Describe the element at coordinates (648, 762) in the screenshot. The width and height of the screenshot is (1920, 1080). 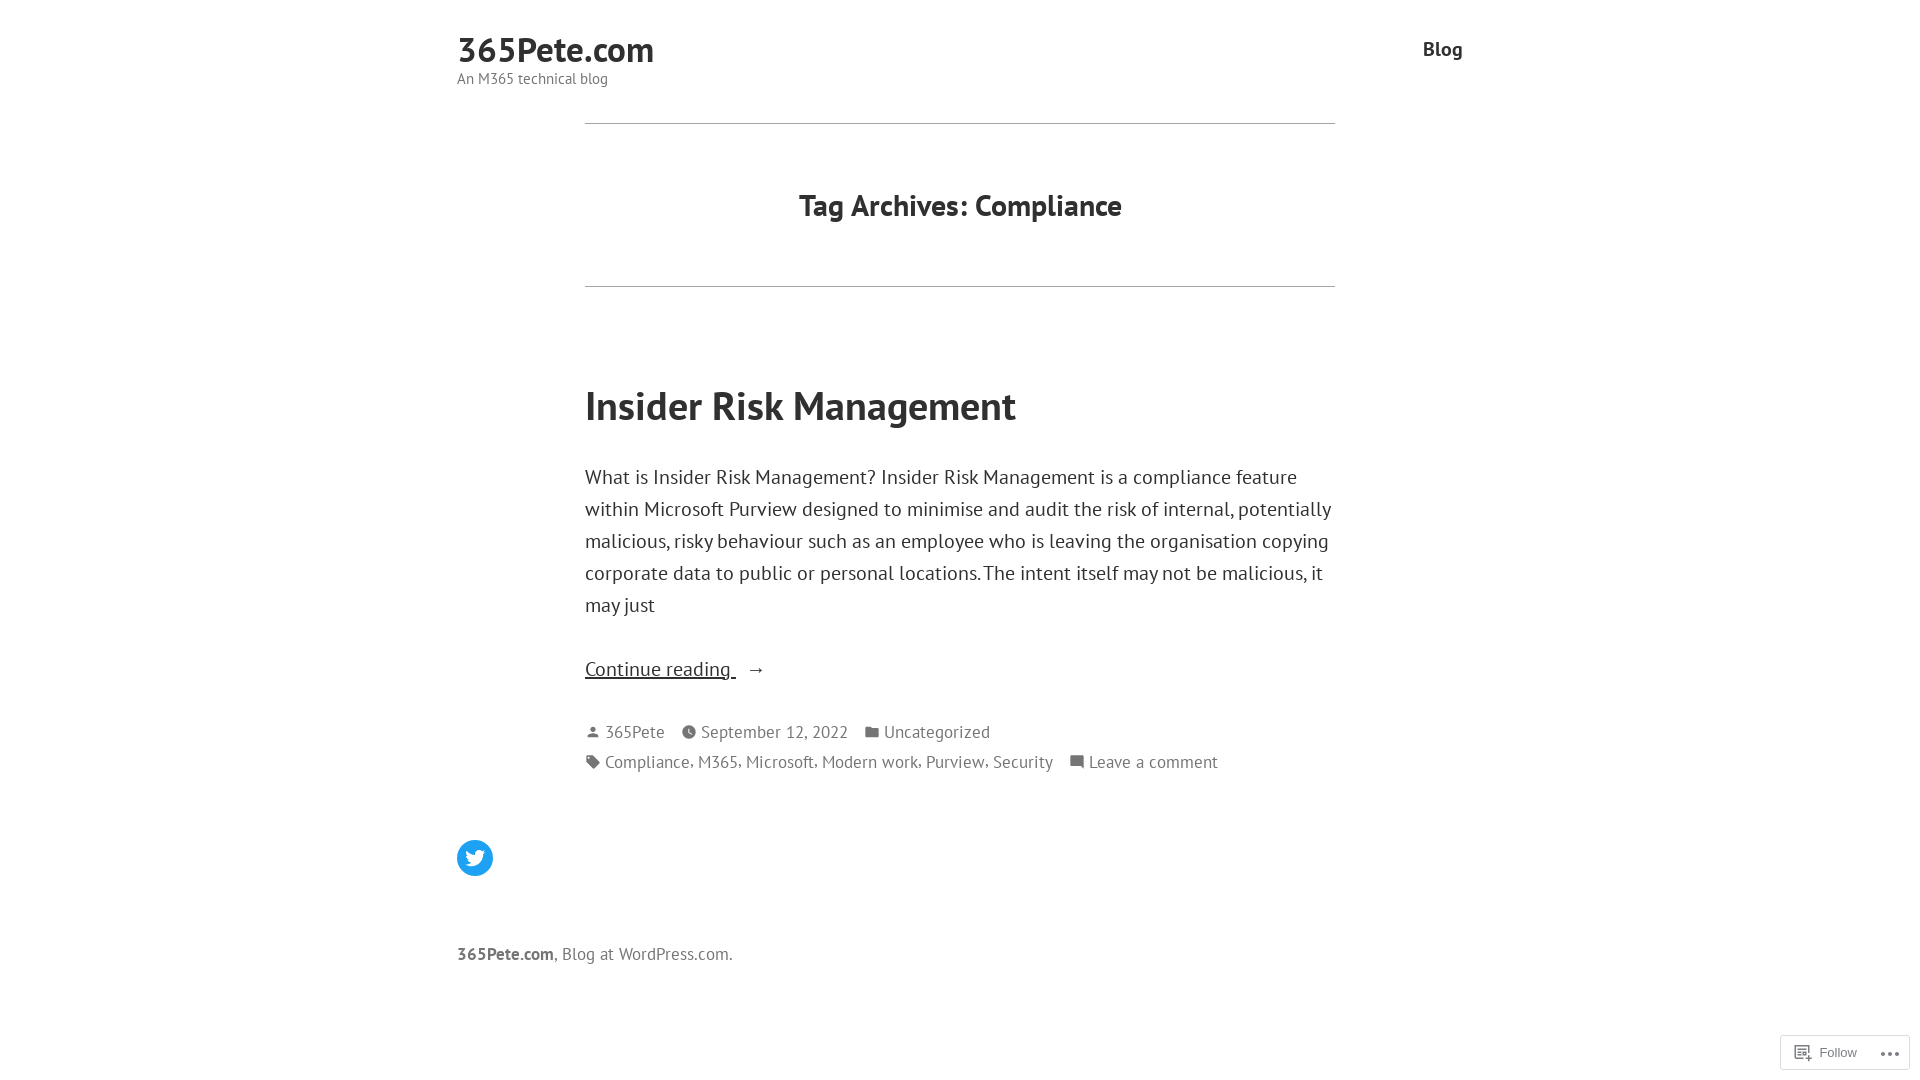
I see `Compliance` at that location.